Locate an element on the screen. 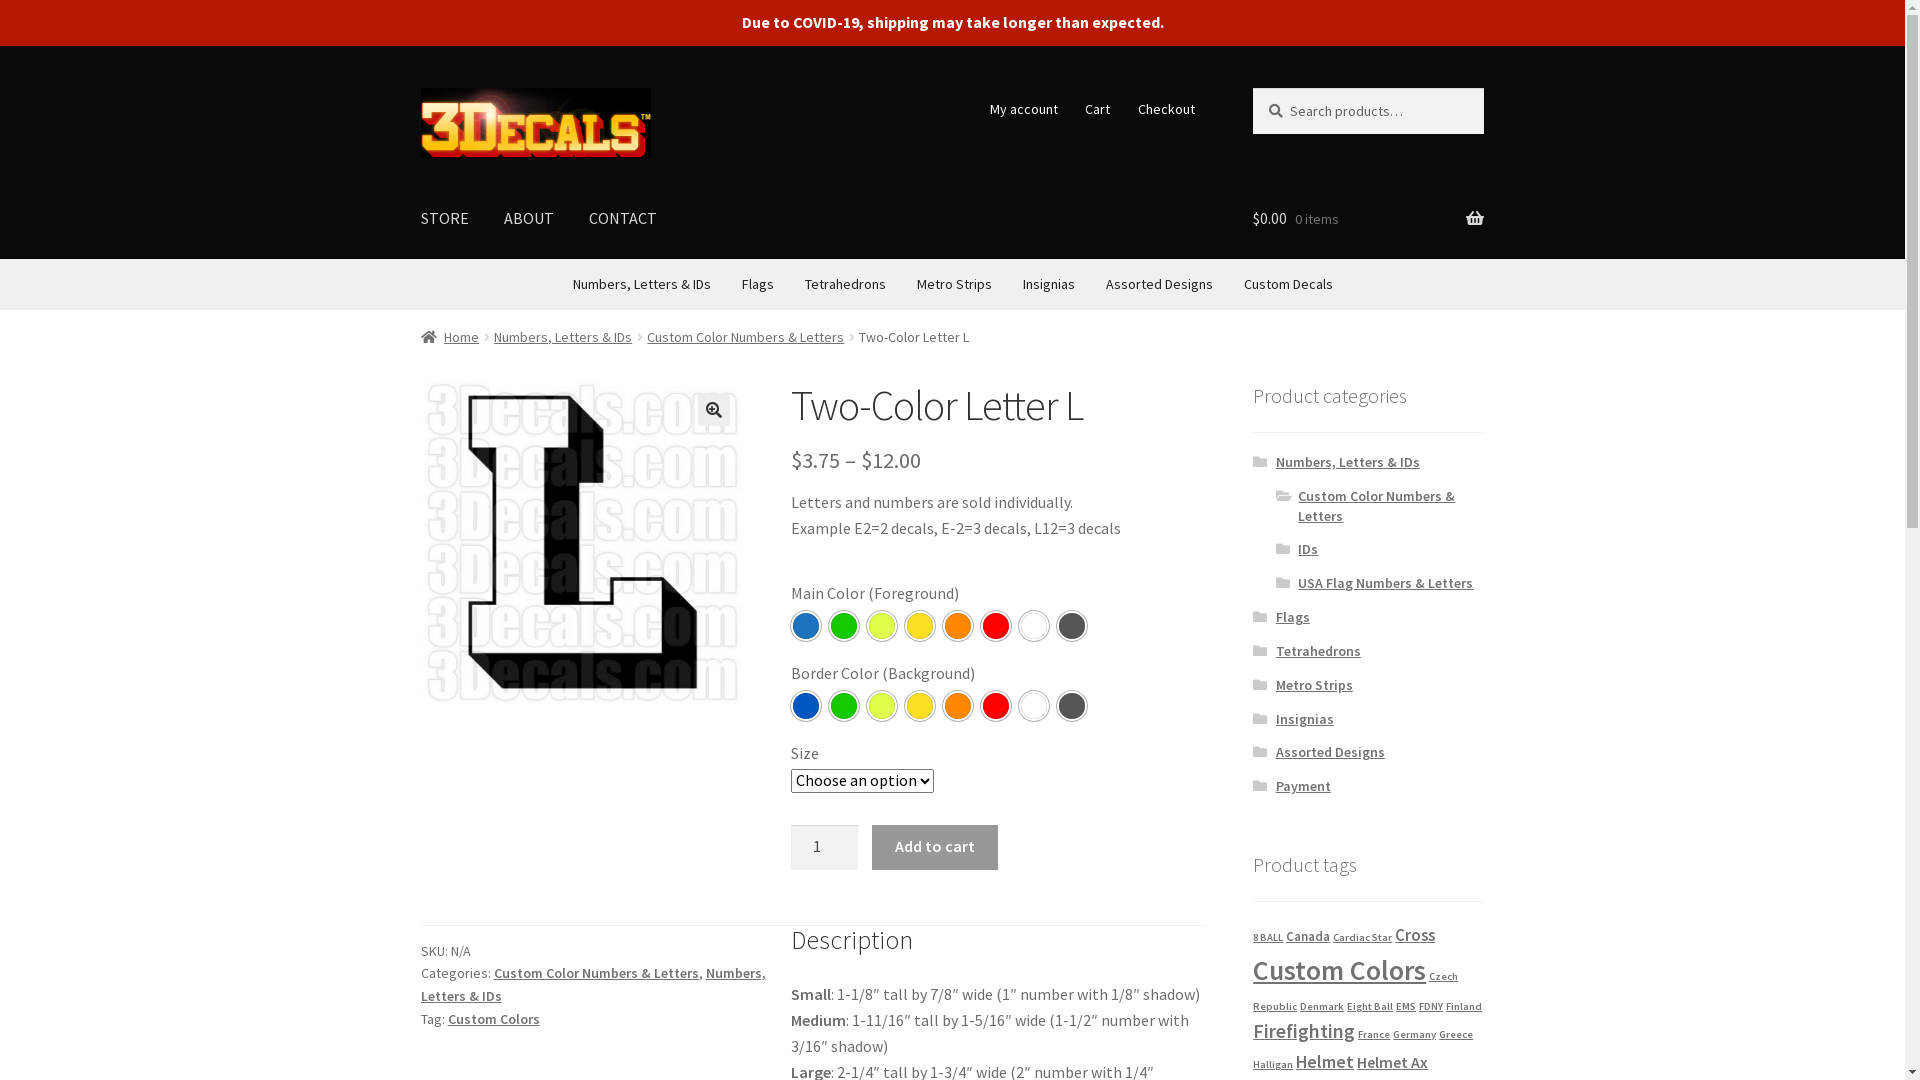 This screenshot has height=1080, width=1920. Lemon is located at coordinates (882, 706).